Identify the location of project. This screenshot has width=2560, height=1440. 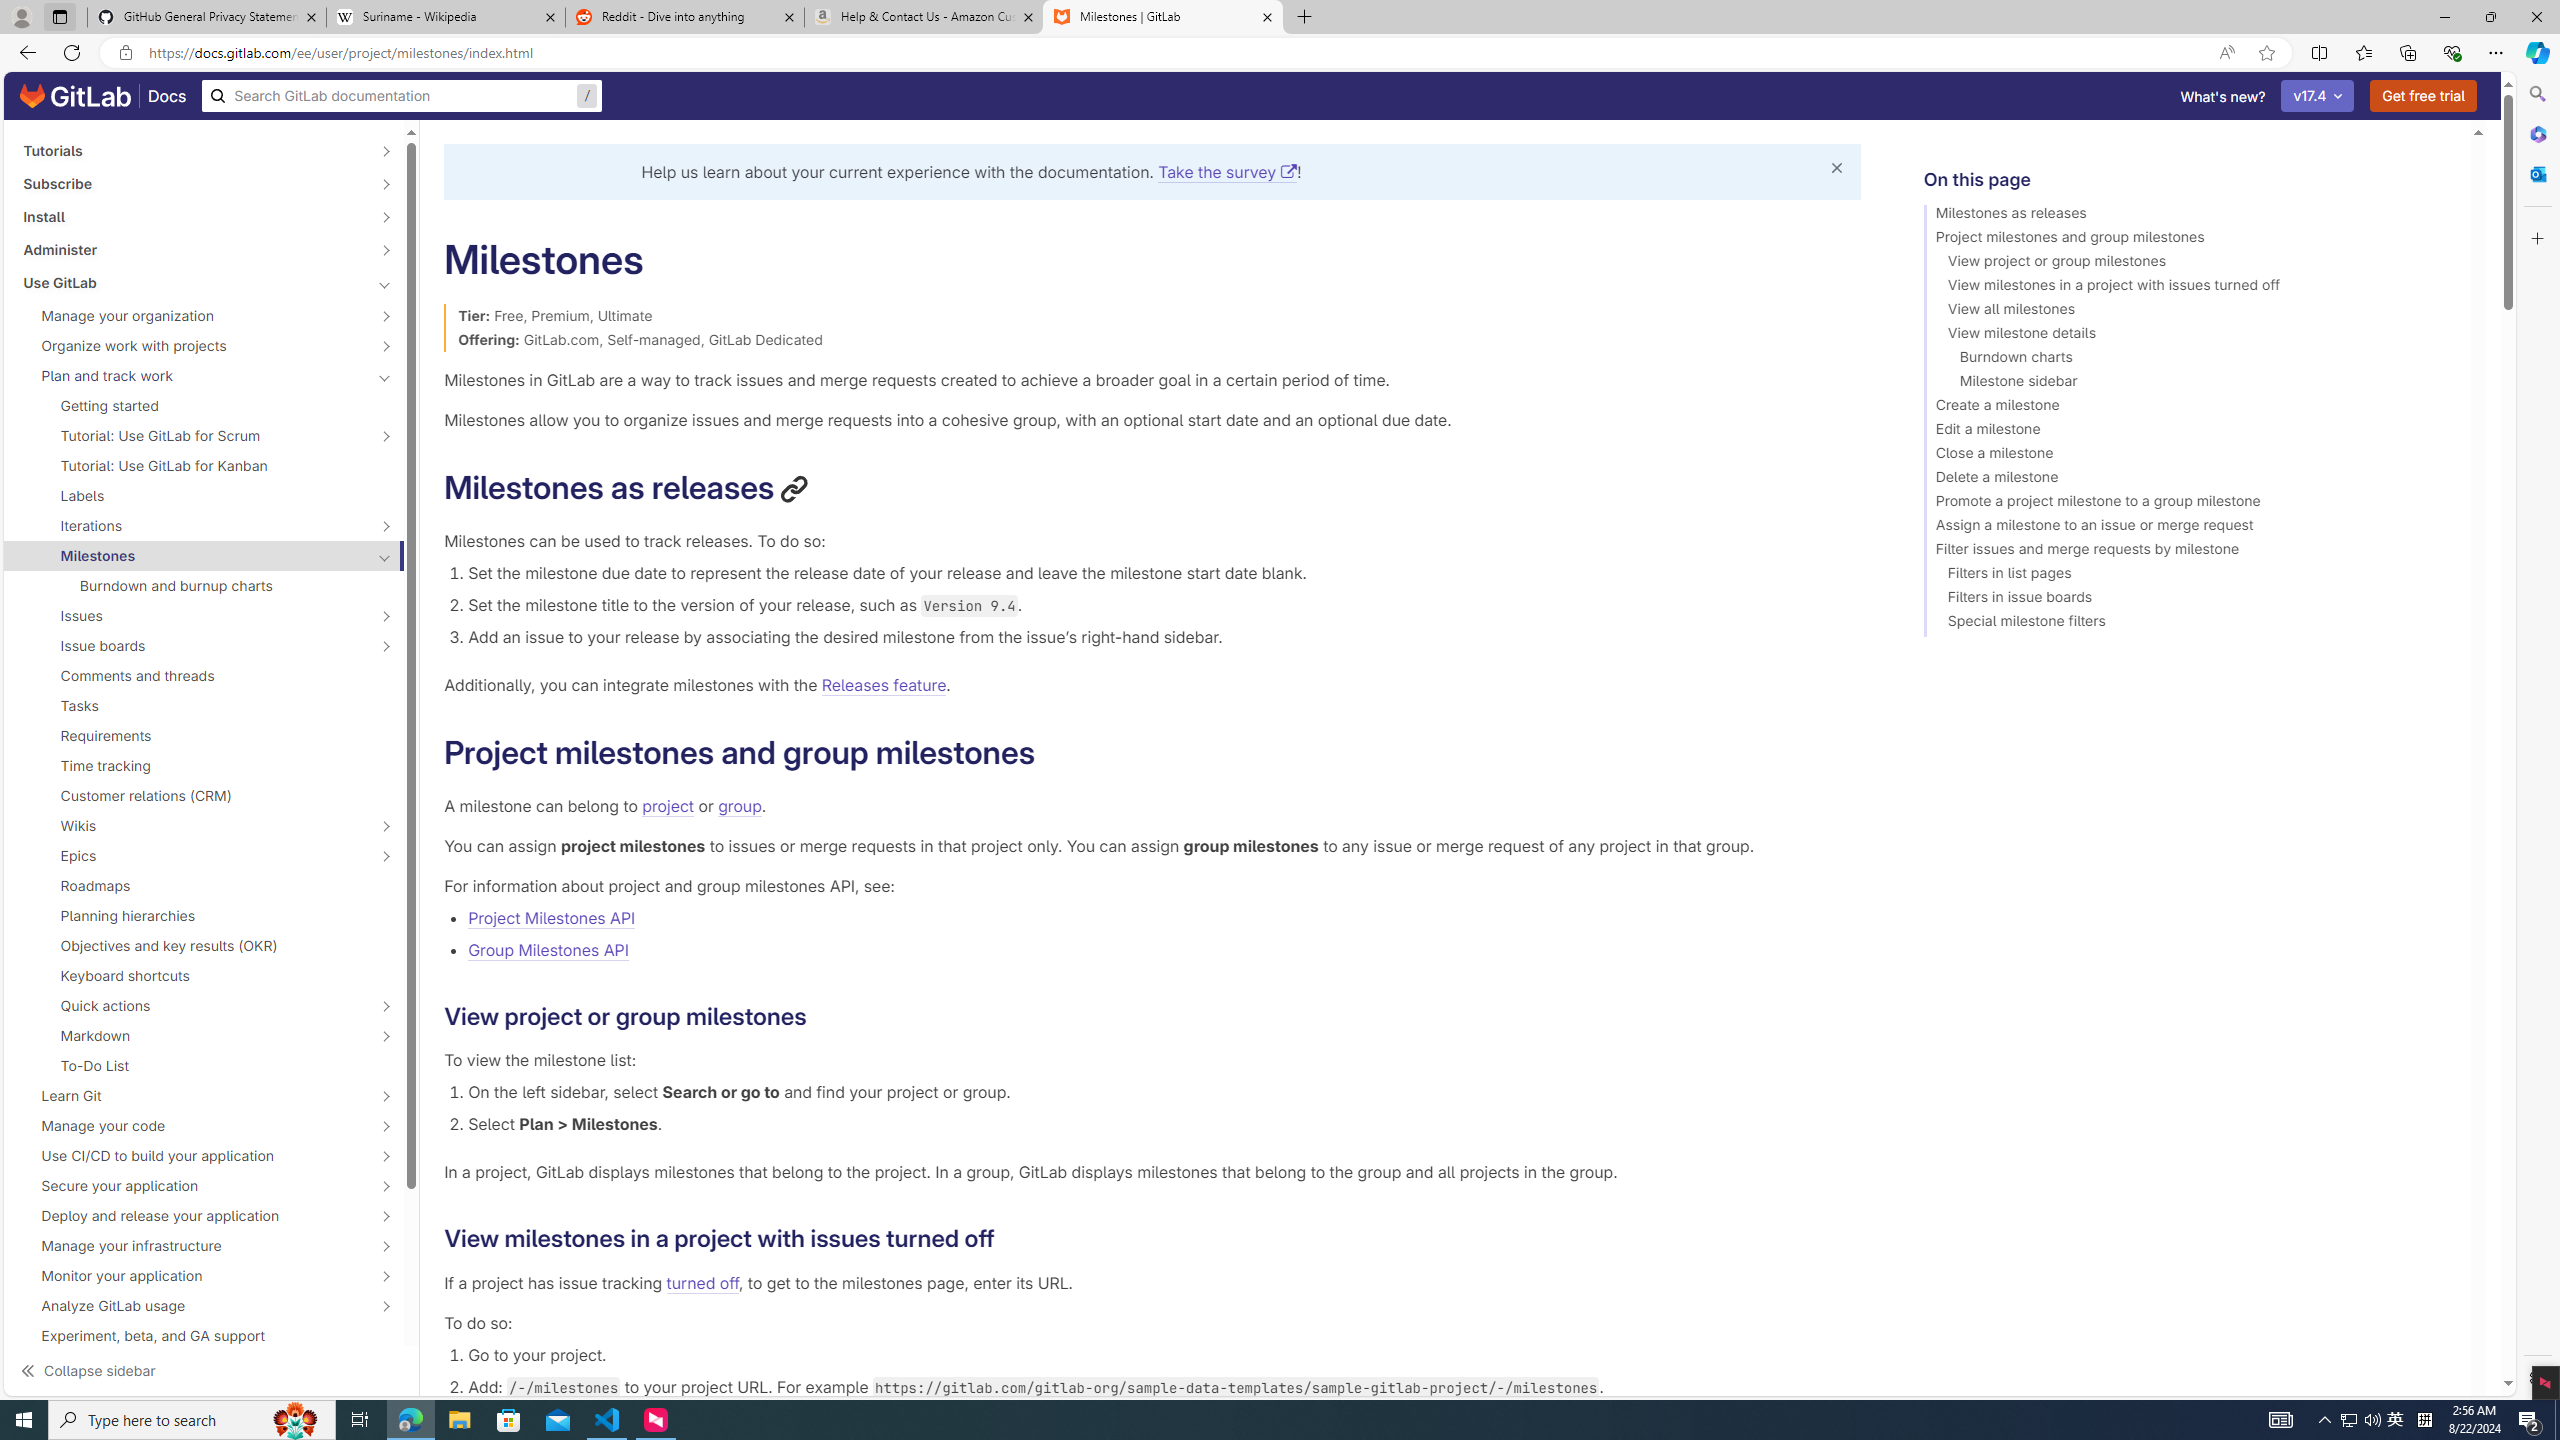
(668, 805).